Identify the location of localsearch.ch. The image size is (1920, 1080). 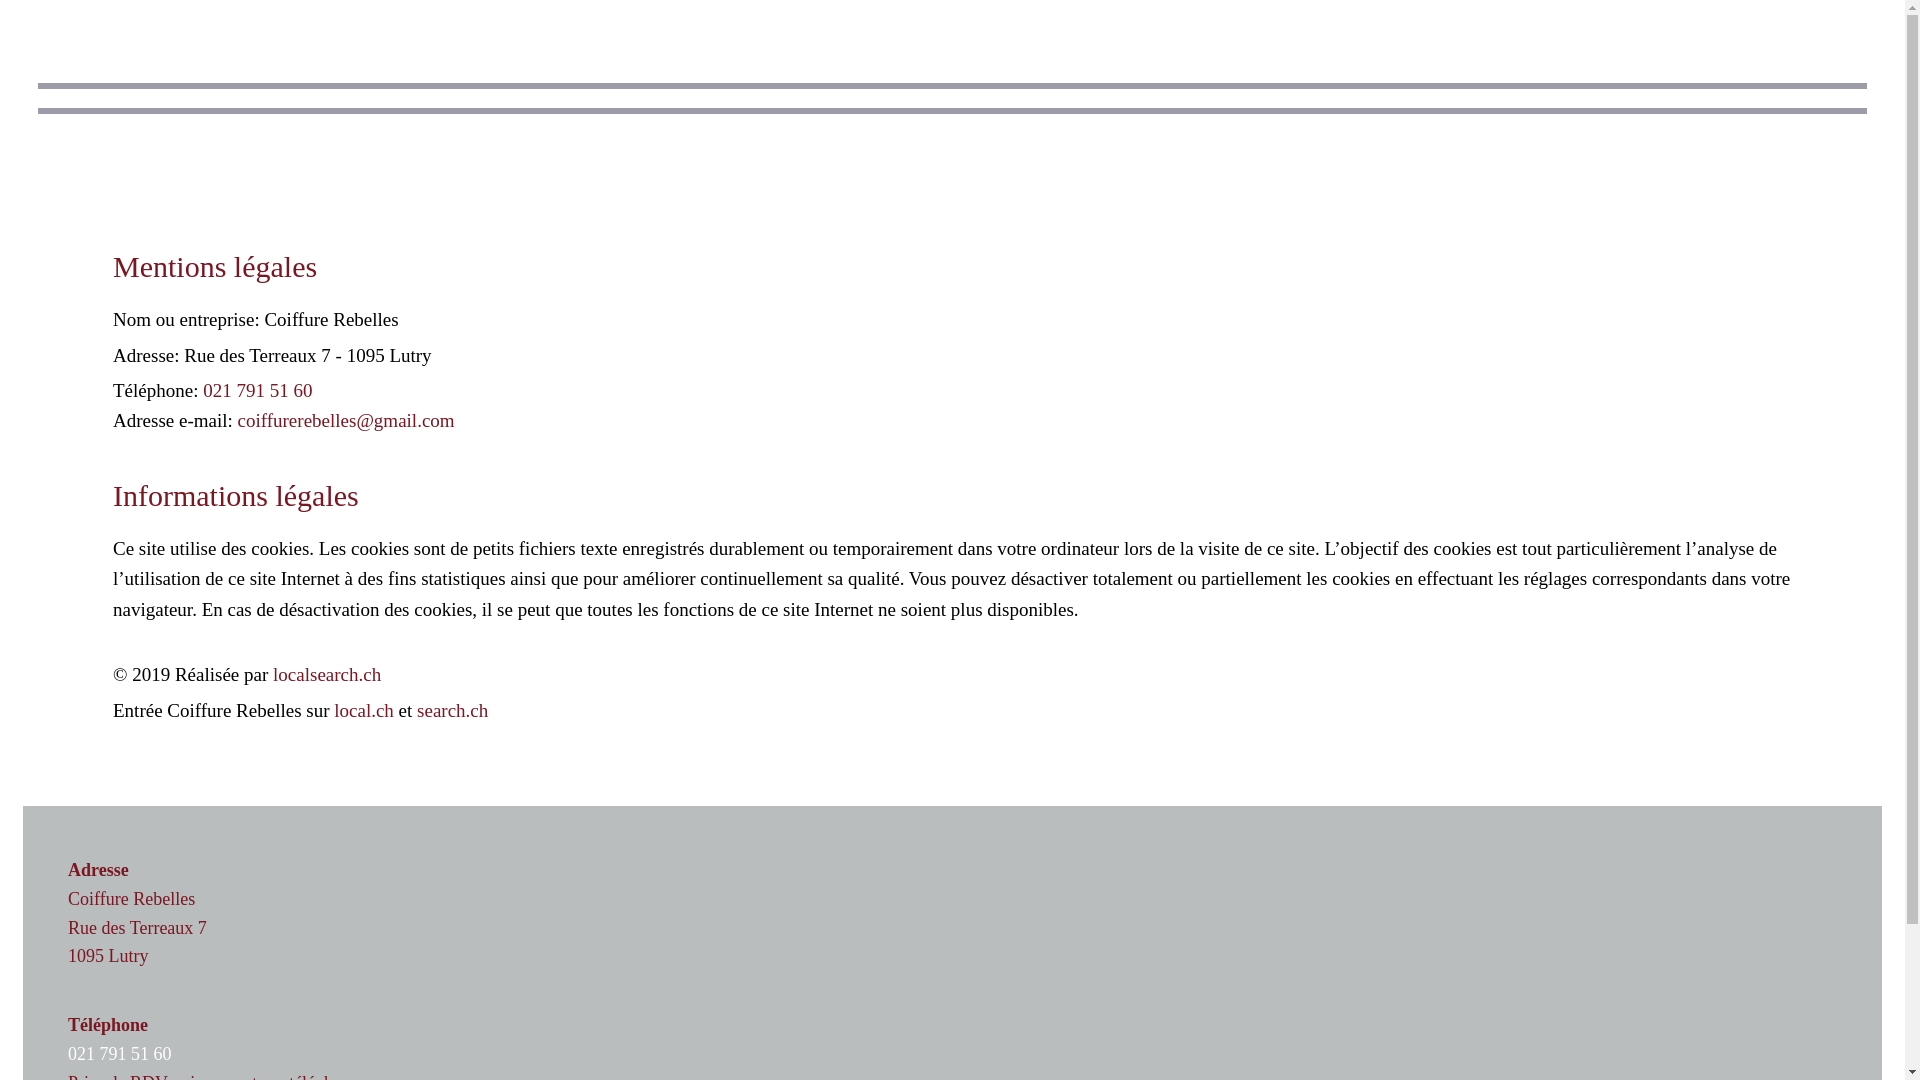
(327, 674).